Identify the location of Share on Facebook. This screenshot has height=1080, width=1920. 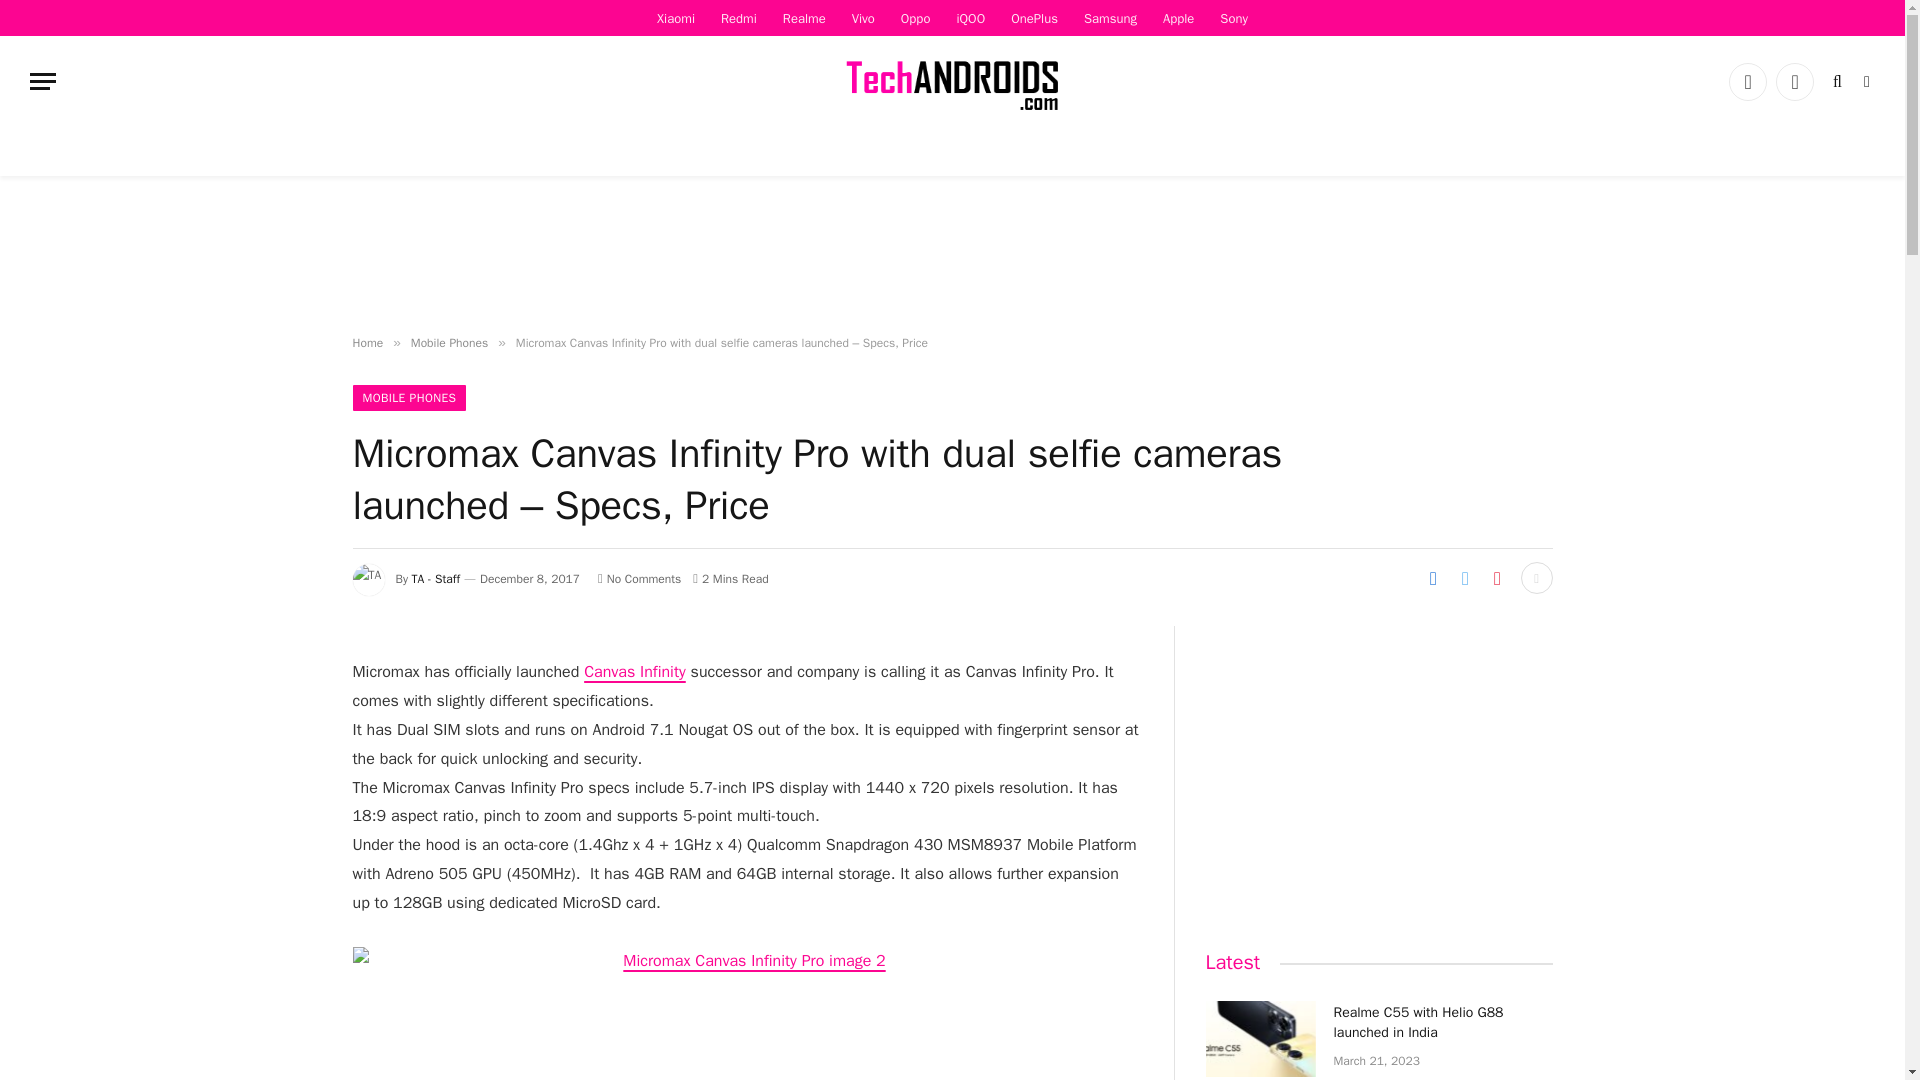
(1432, 578).